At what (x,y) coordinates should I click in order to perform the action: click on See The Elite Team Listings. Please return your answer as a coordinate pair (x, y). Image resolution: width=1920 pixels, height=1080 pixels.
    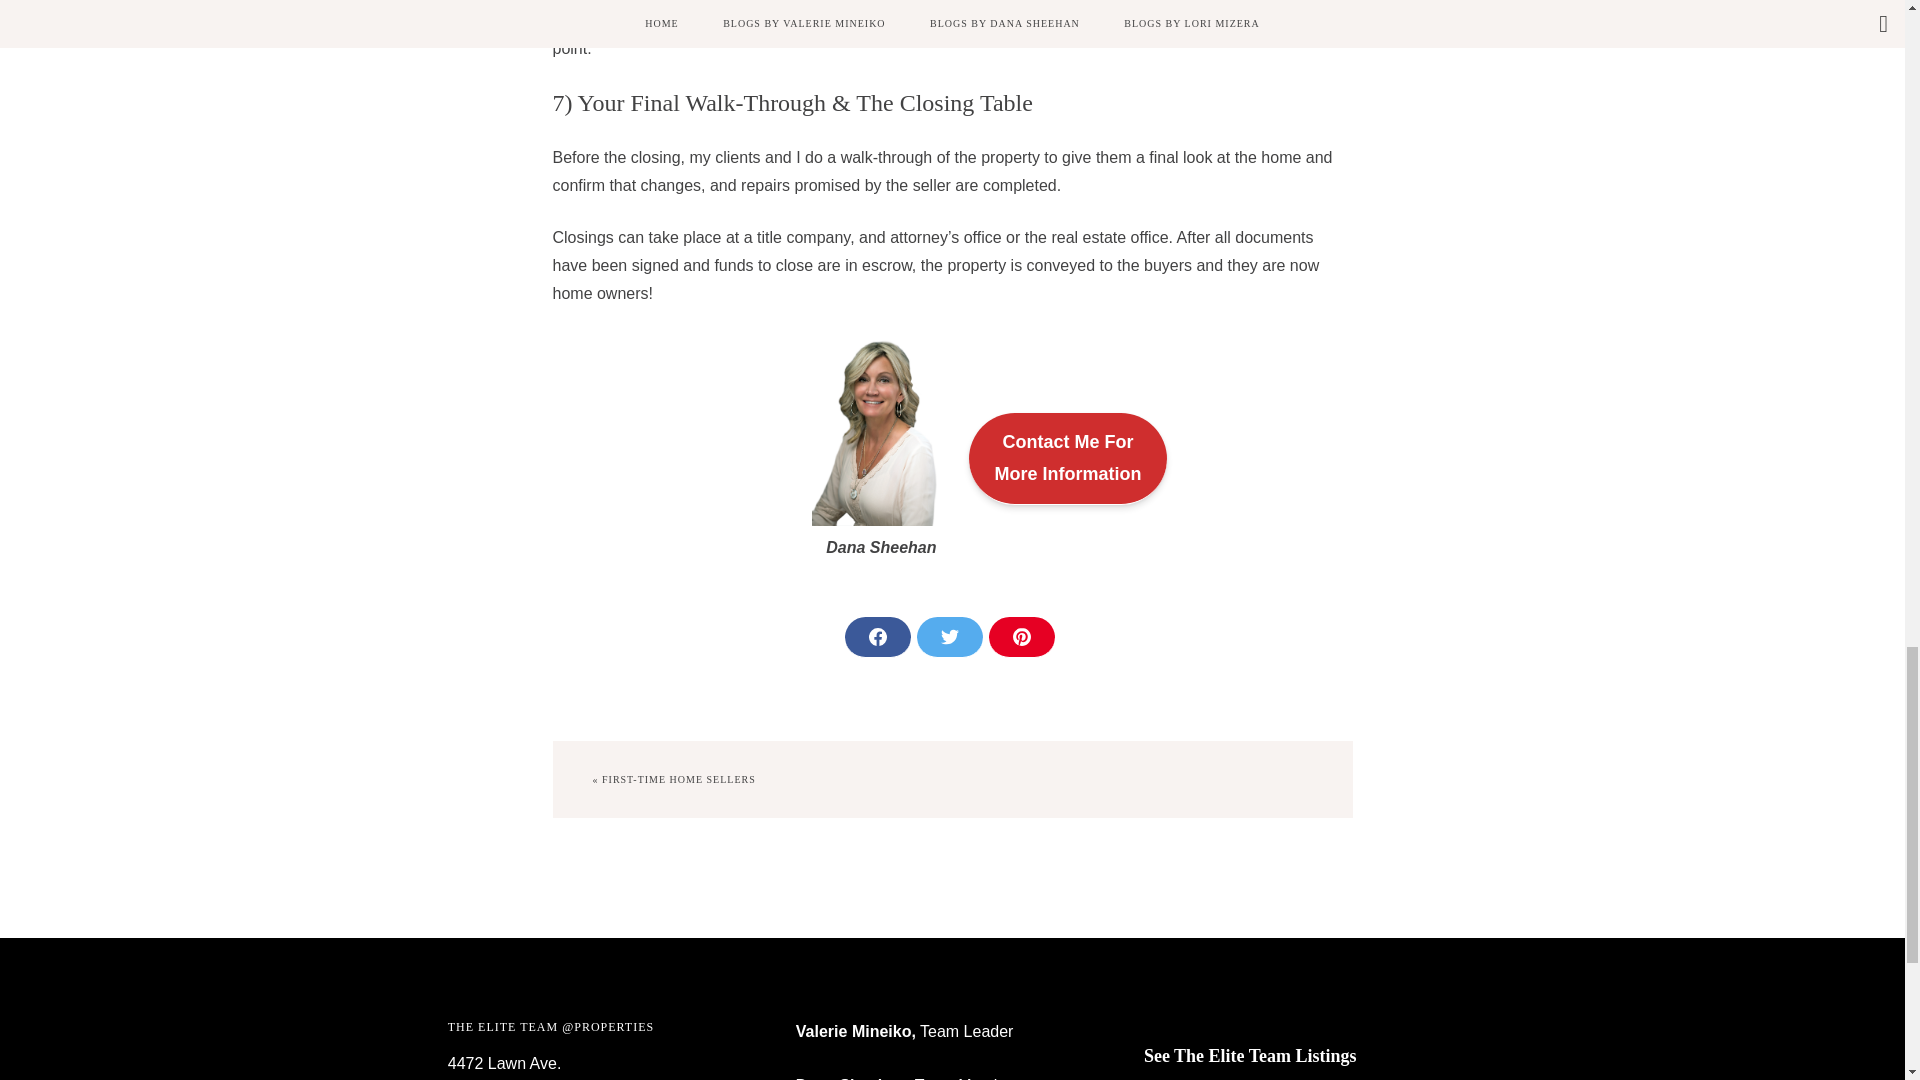
    Looking at the image, I should click on (1021, 636).